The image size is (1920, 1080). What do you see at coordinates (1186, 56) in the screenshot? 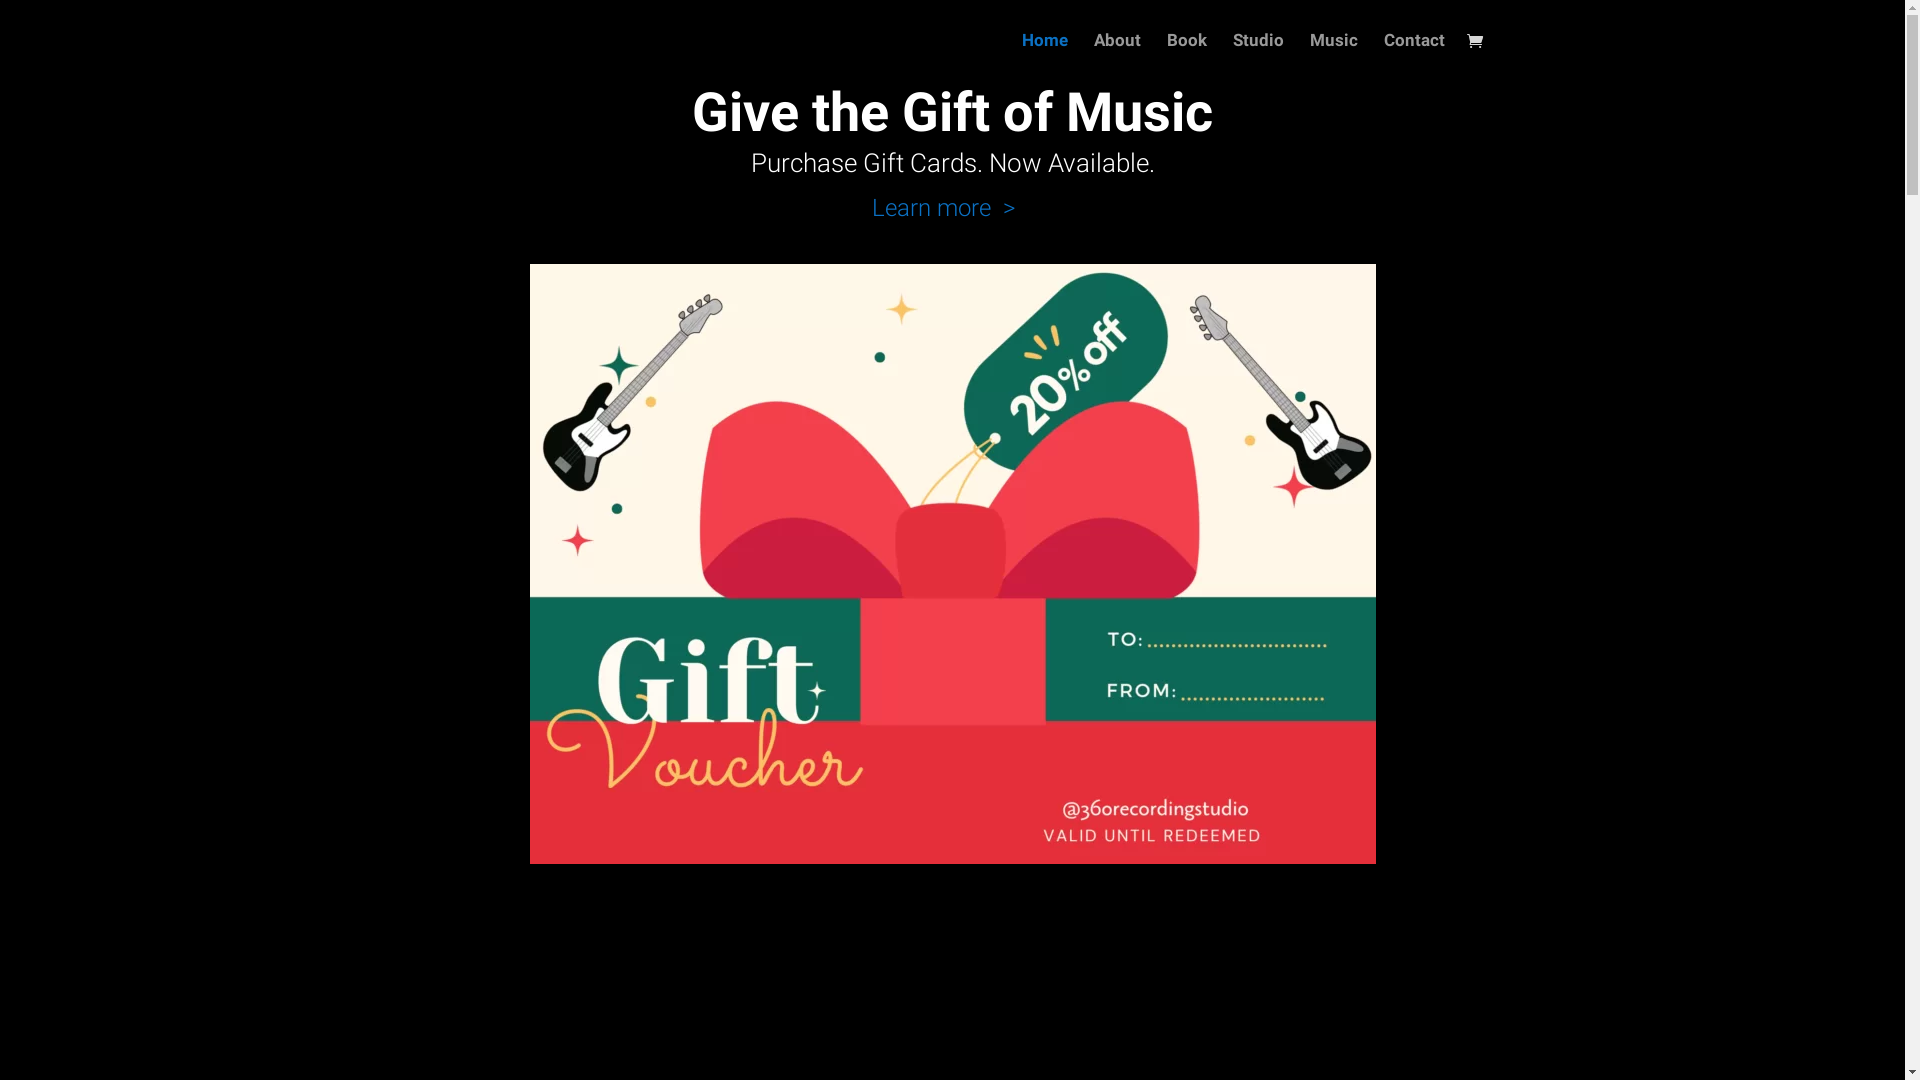
I see `Book` at bounding box center [1186, 56].